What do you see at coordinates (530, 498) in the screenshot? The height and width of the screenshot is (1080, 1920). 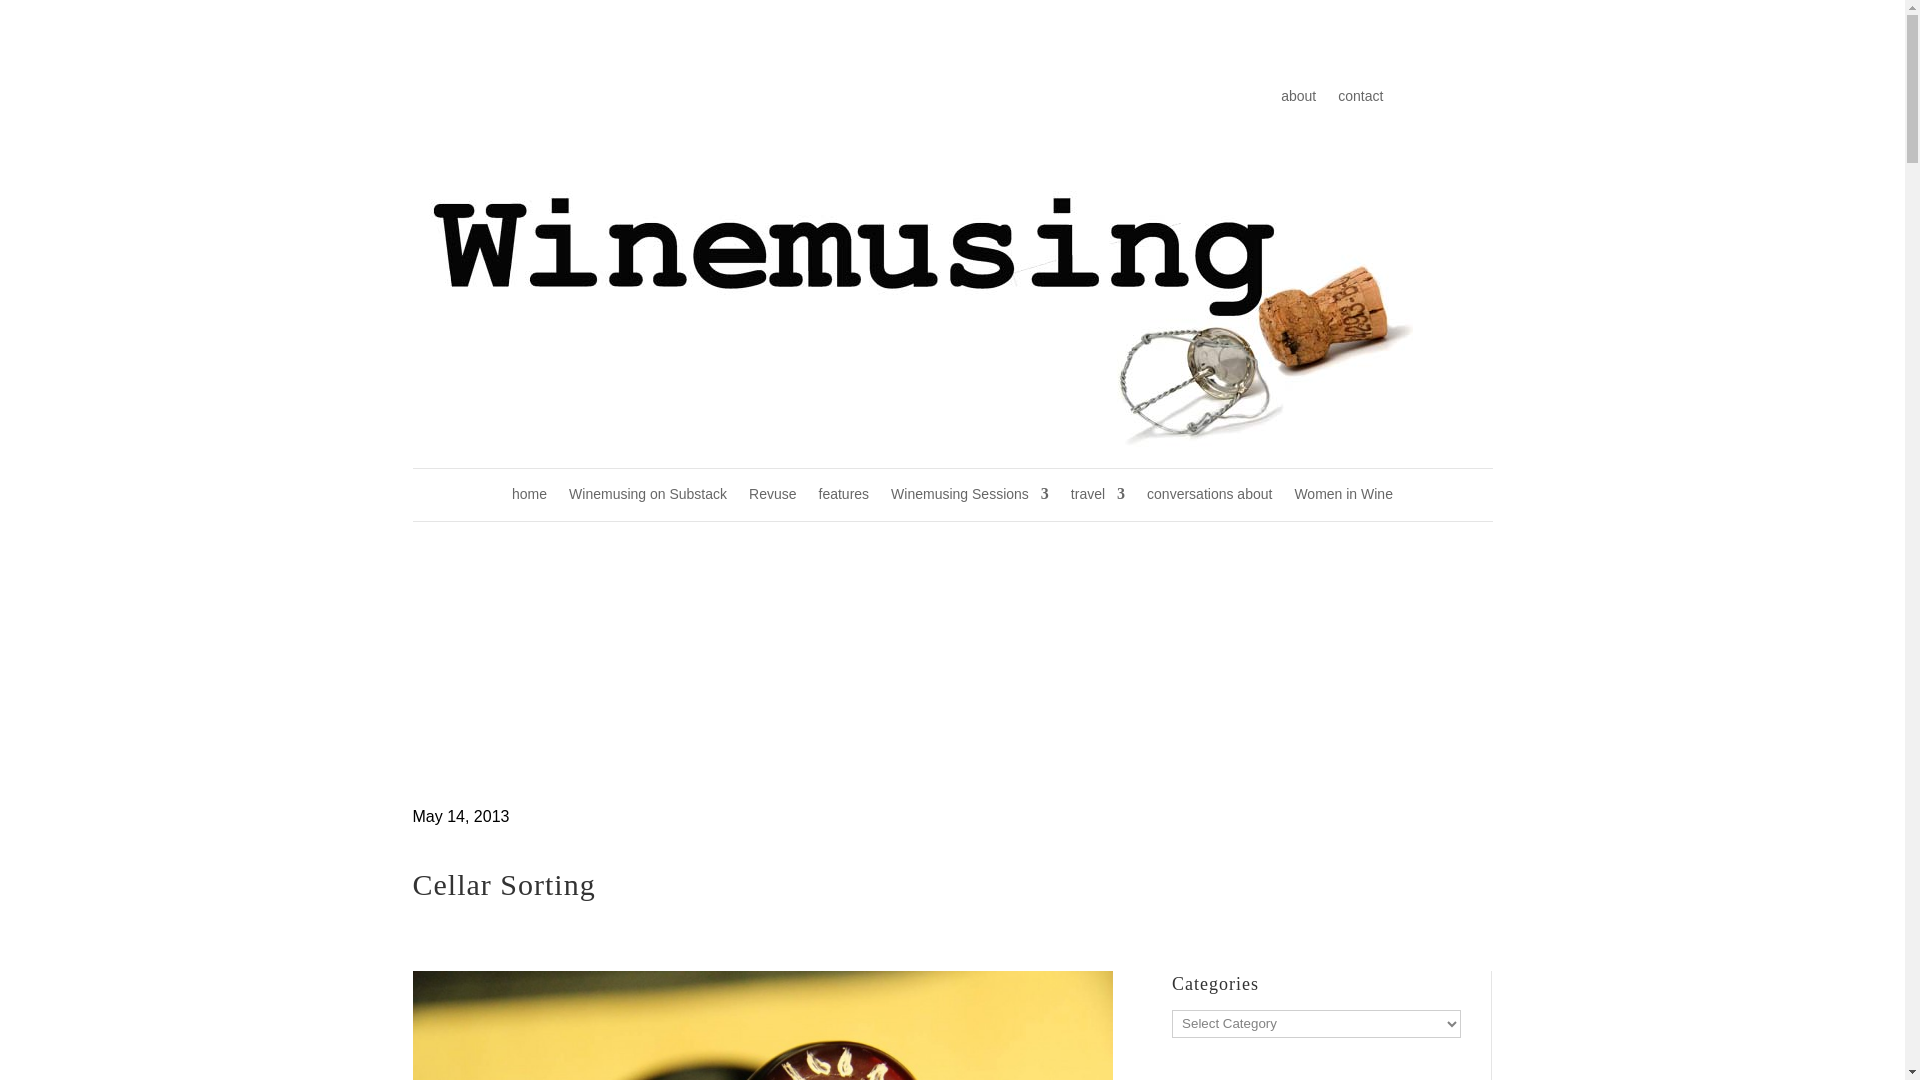 I see `home` at bounding box center [530, 498].